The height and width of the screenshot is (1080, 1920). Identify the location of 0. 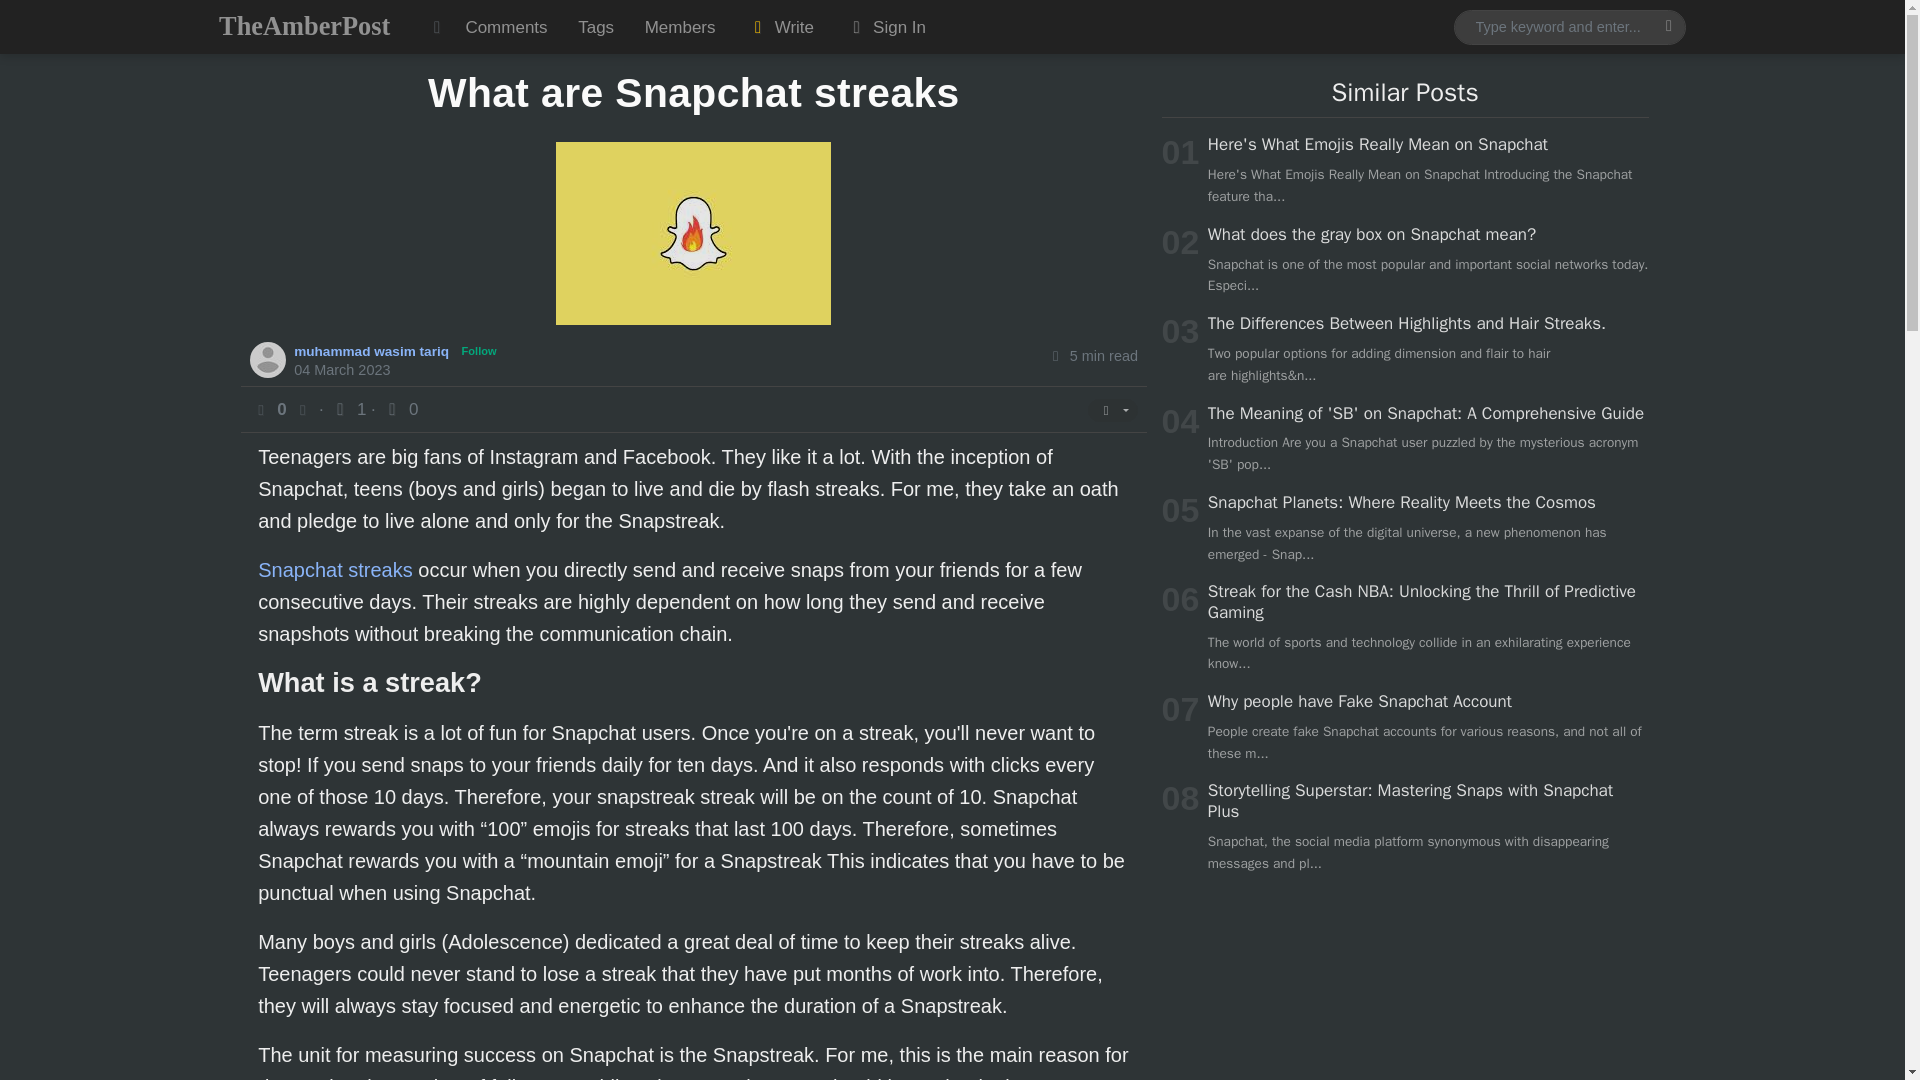
(399, 409).